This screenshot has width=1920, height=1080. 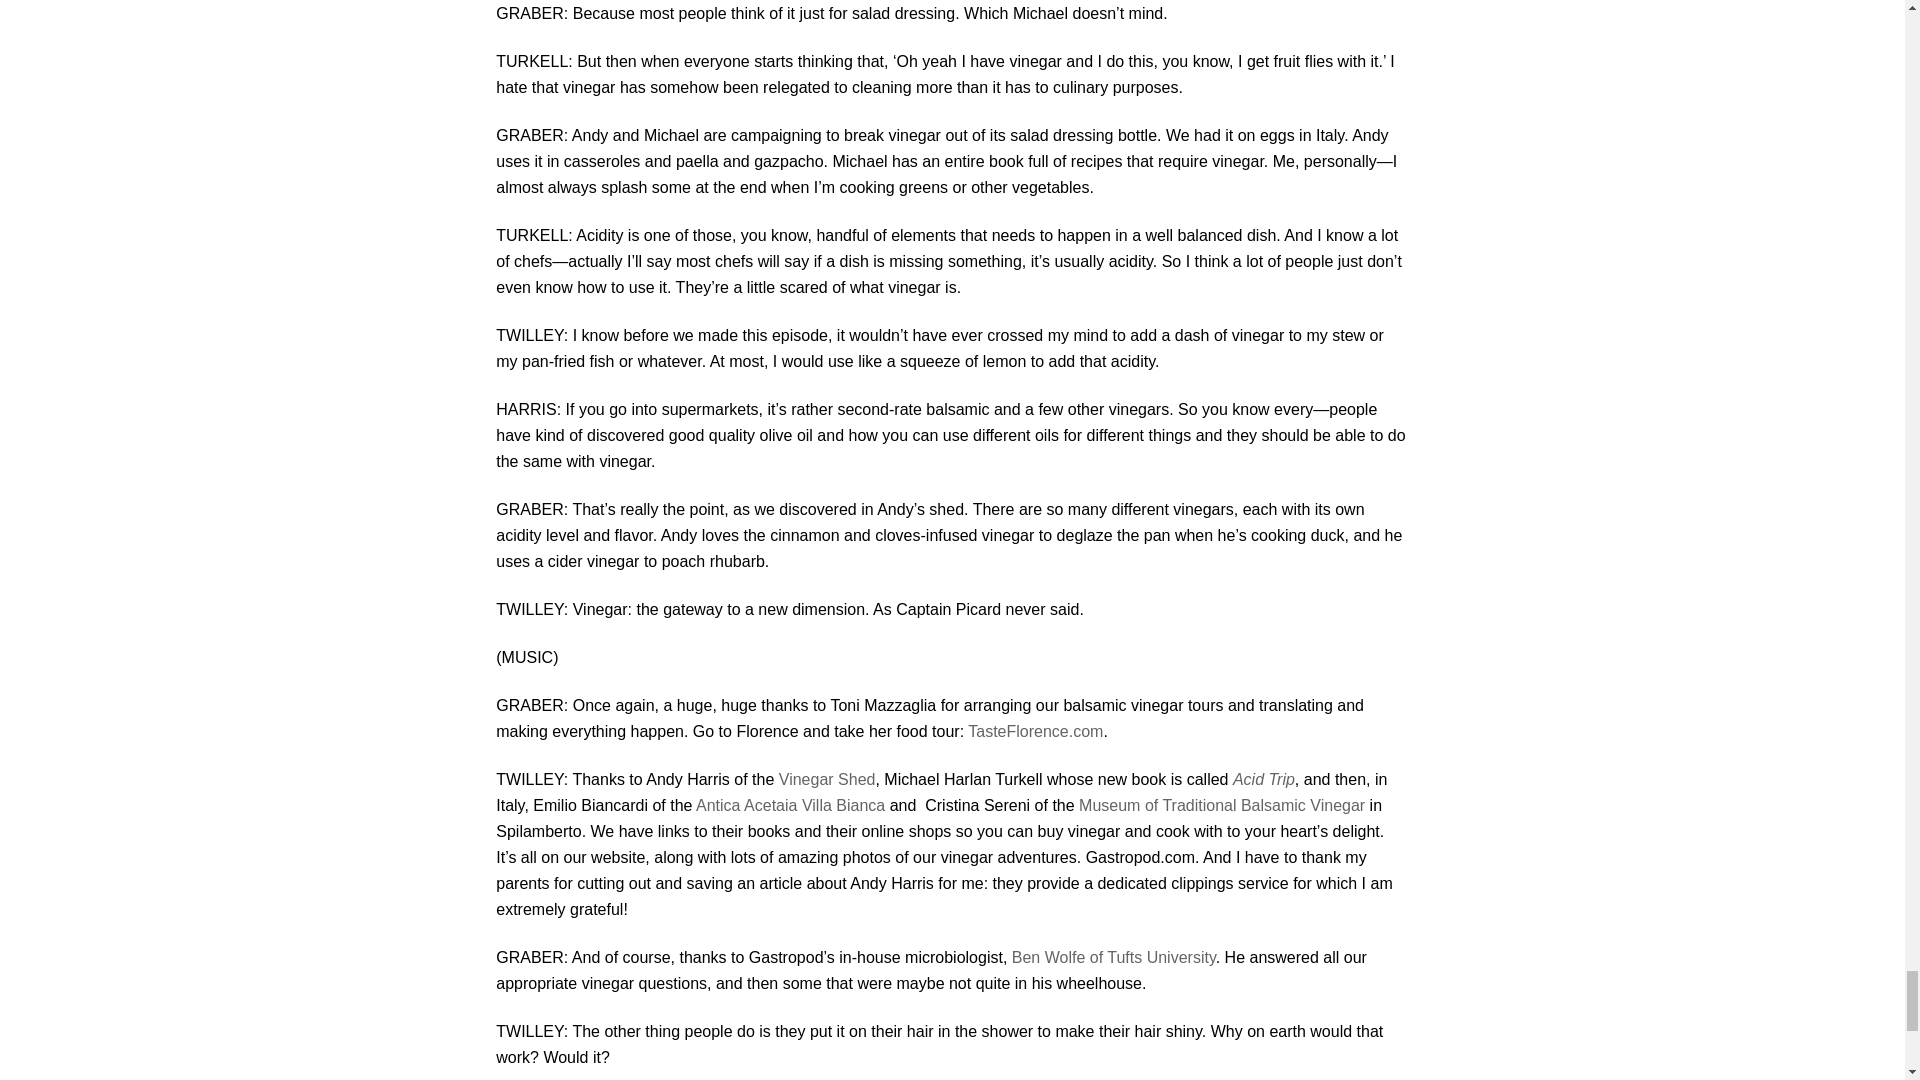 I want to click on Acid Trip, so click(x=1263, y=780).